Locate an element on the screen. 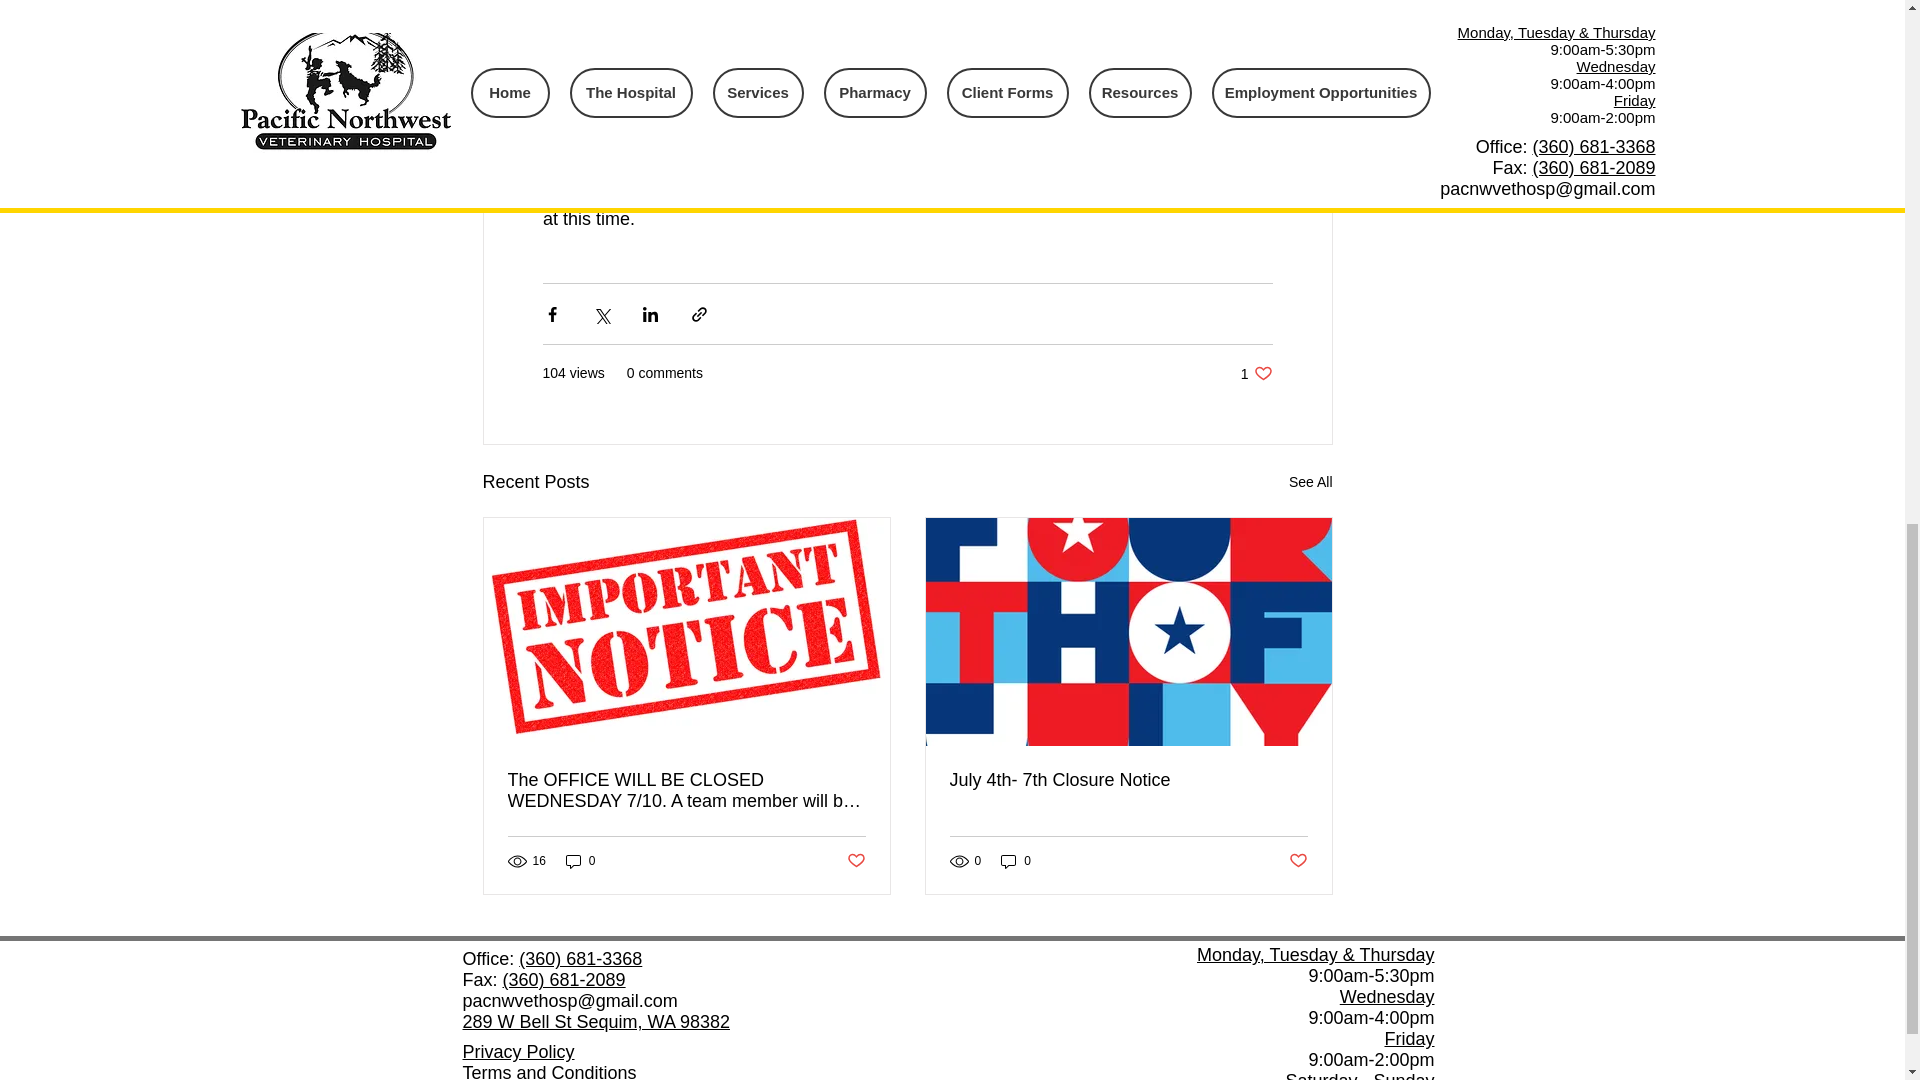 This screenshot has height=1080, width=1920. Post not marked as liked is located at coordinates (1298, 861).